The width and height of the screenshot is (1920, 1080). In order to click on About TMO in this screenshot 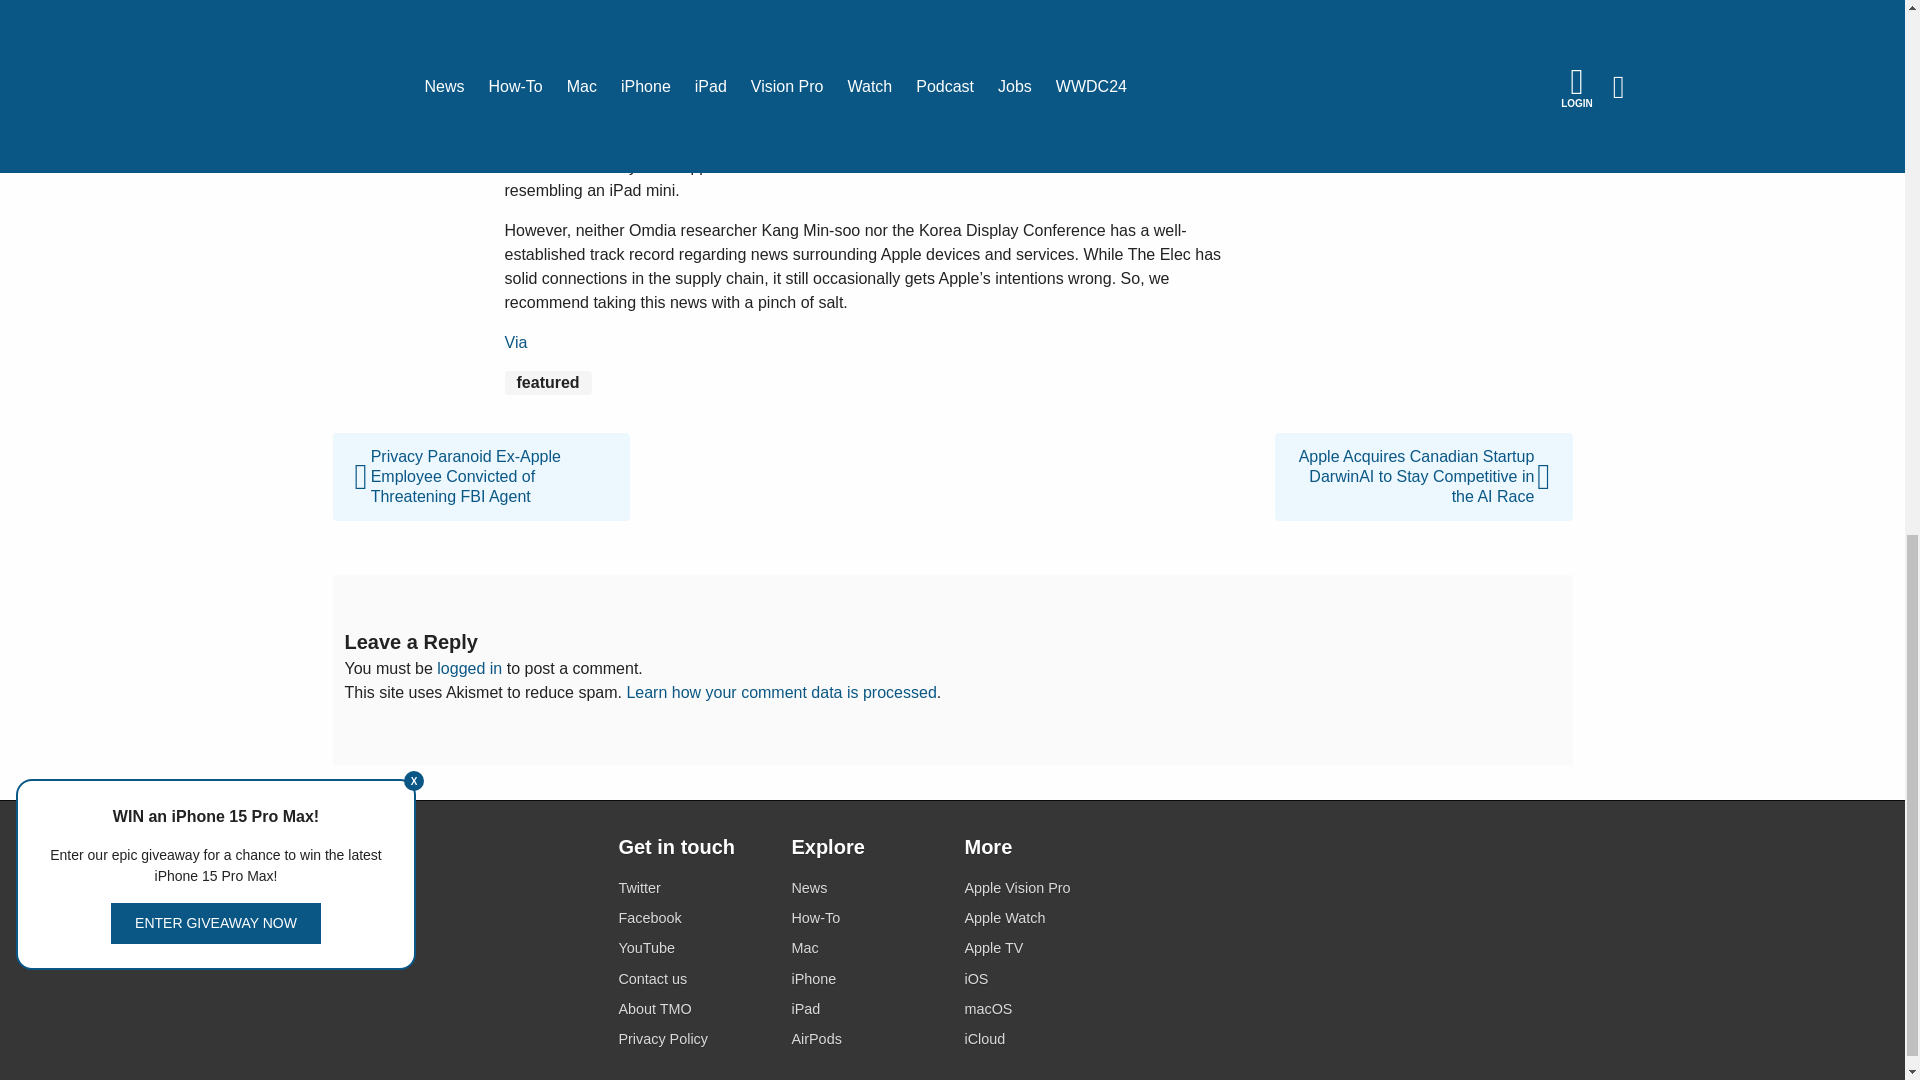, I will do `click(692, 1008)`.